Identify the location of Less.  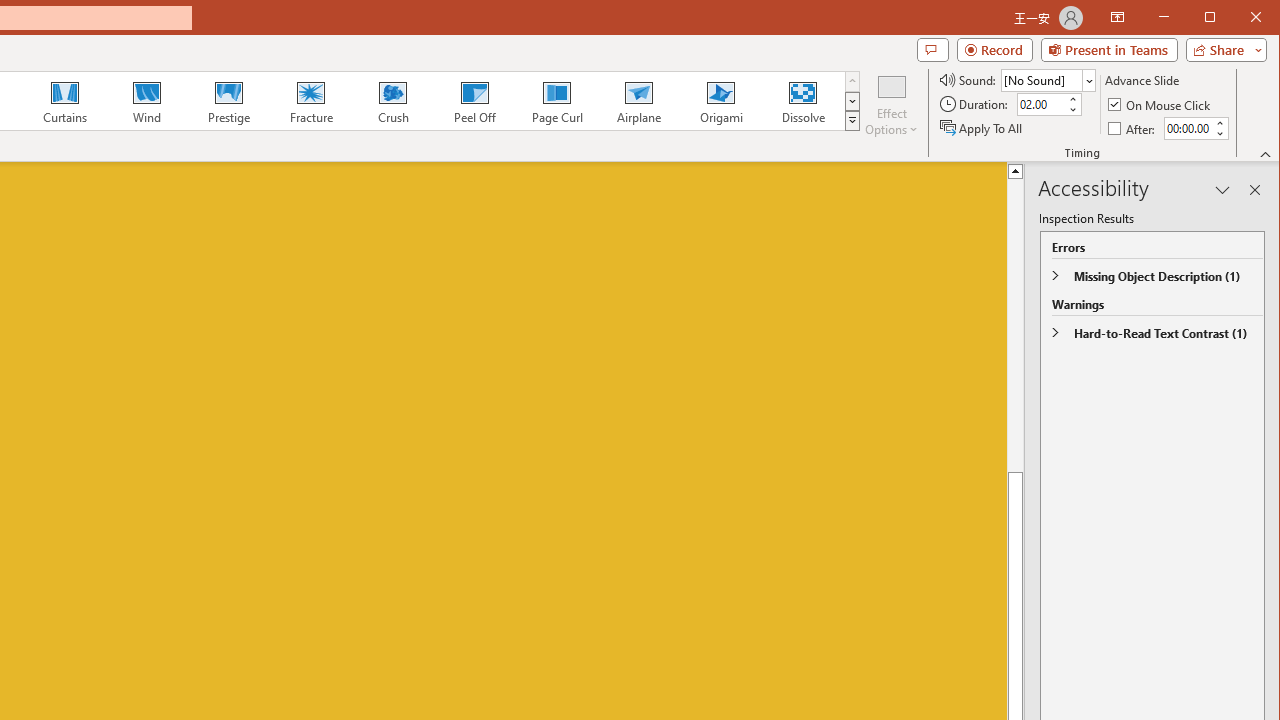
(1218, 133).